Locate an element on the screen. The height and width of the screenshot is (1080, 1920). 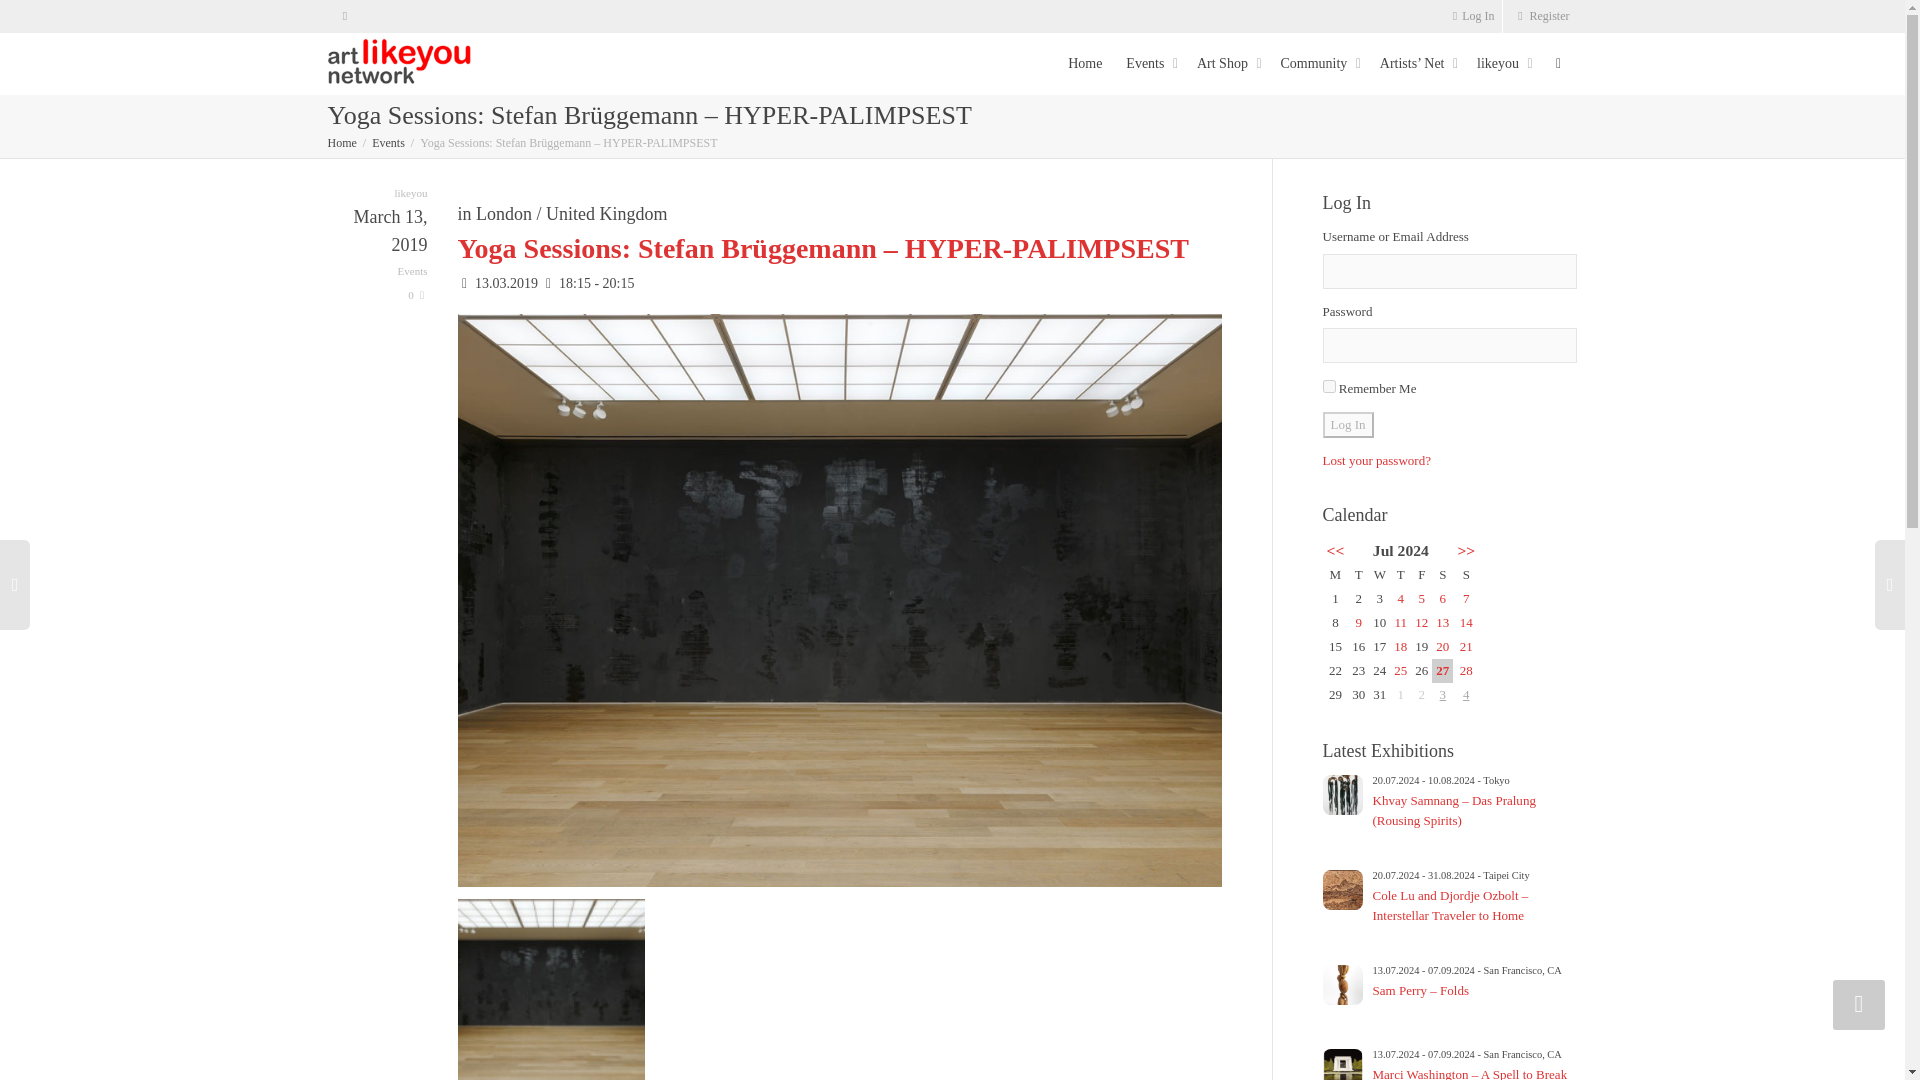
Register is located at coordinates (1540, 16).